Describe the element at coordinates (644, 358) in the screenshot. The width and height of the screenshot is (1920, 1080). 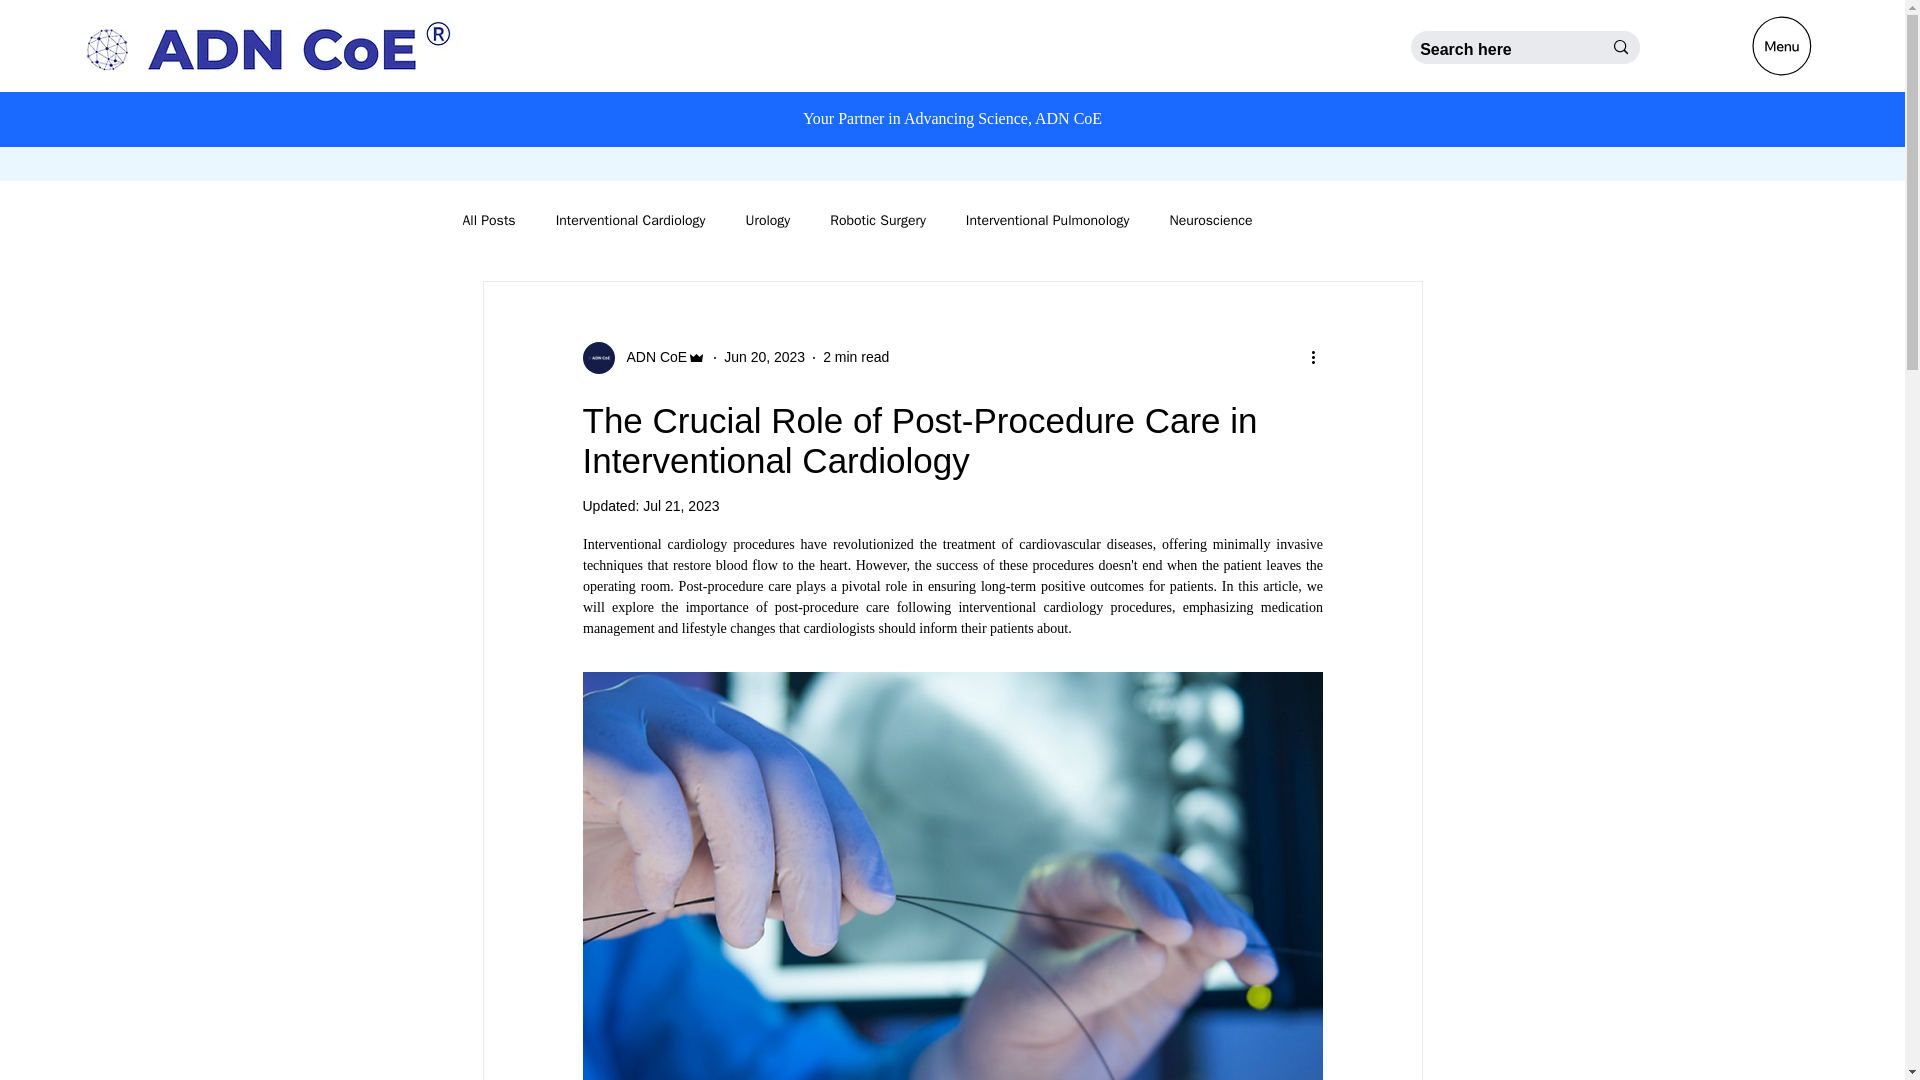
I see `ADN CoE` at that location.